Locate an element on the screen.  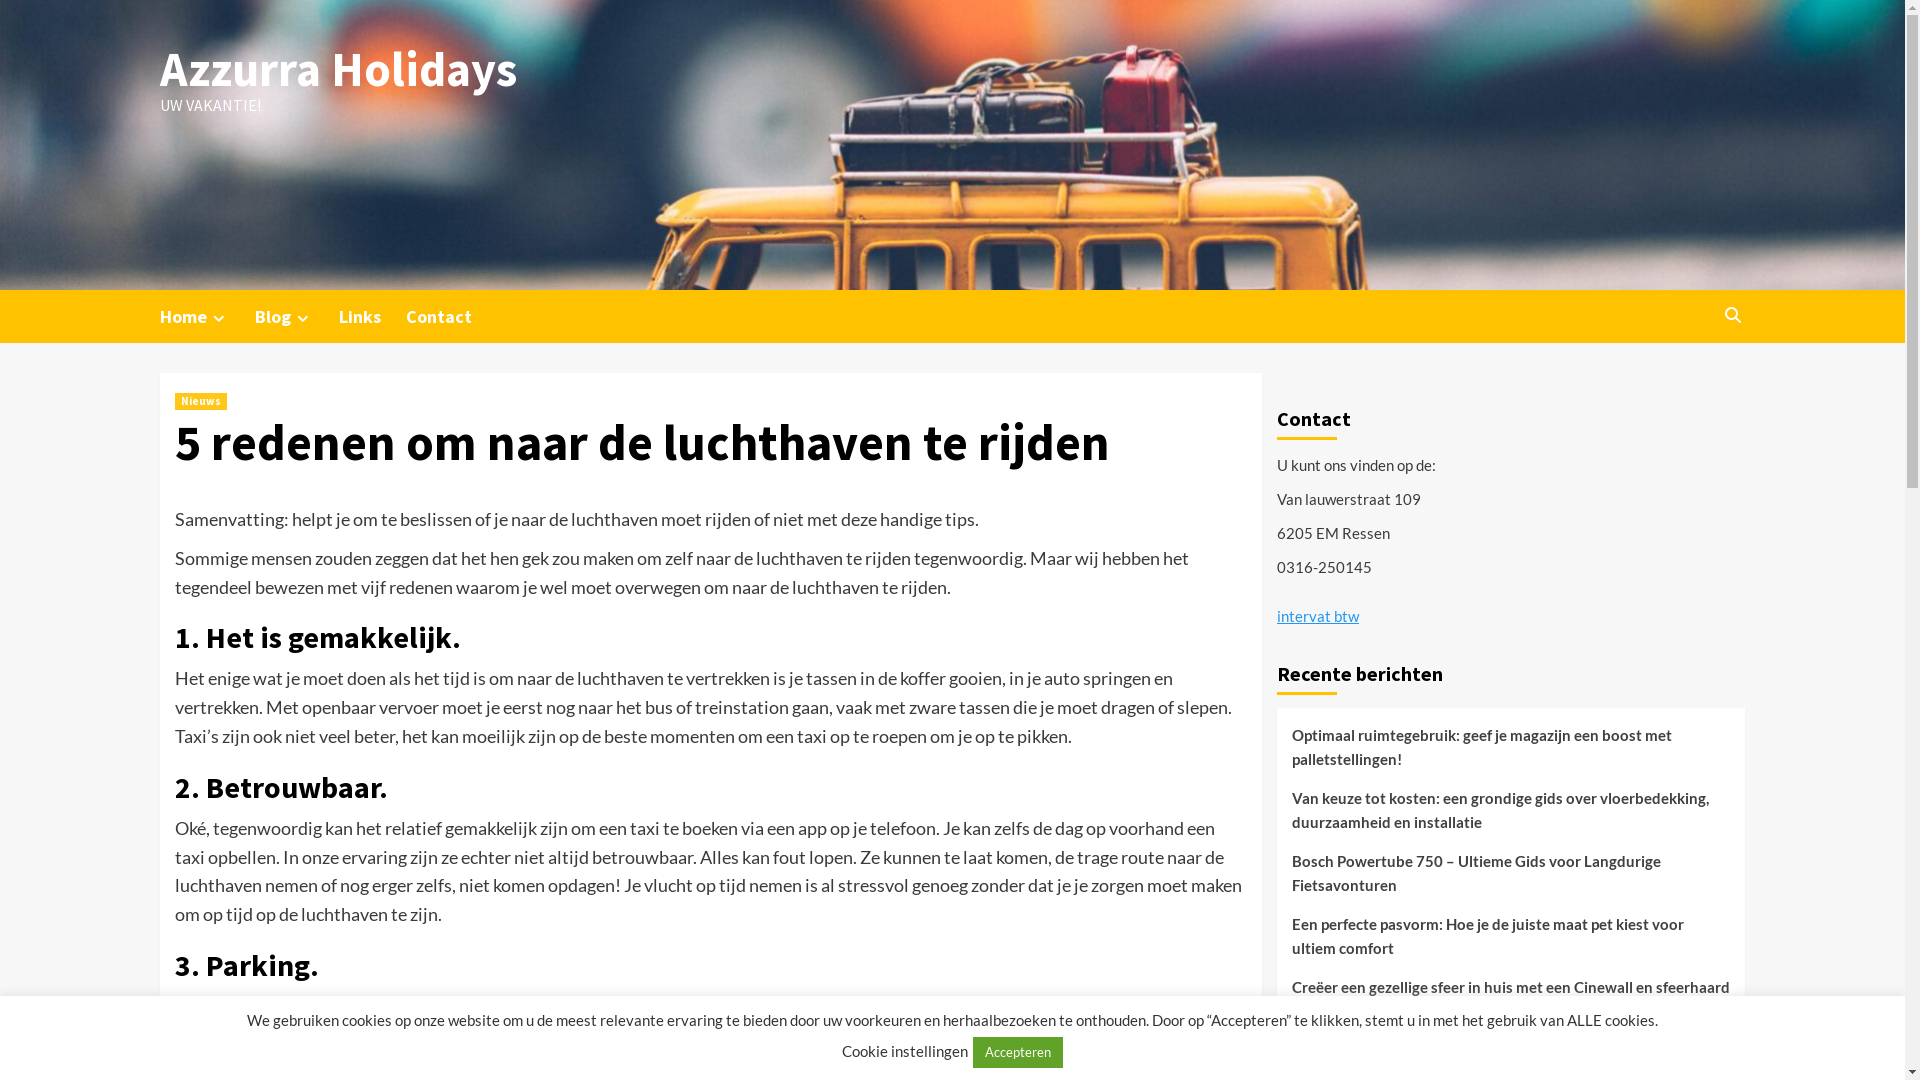
Home is located at coordinates (208, 316).